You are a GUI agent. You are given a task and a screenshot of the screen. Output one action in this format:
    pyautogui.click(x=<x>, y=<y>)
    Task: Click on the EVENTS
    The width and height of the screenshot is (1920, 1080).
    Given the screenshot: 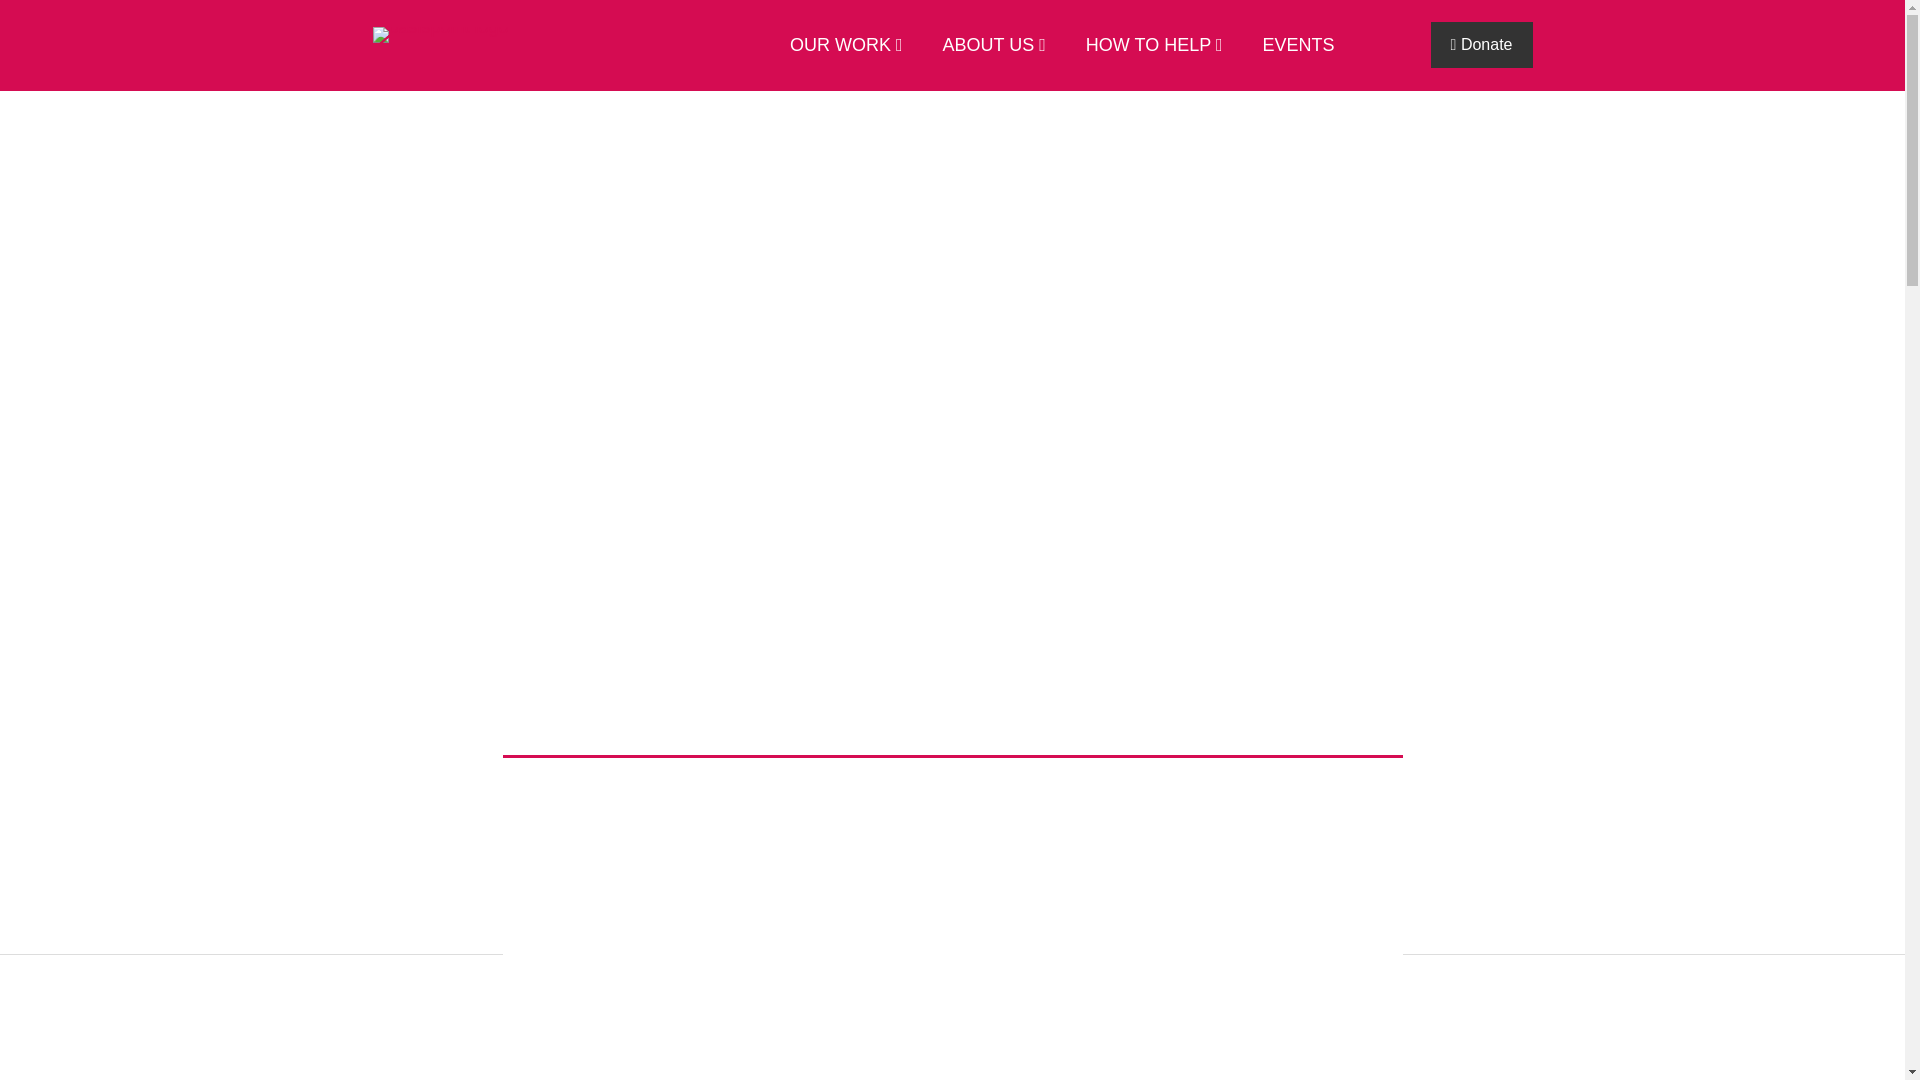 What is the action you would take?
    pyautogui.click(x=1288, y=46)
    